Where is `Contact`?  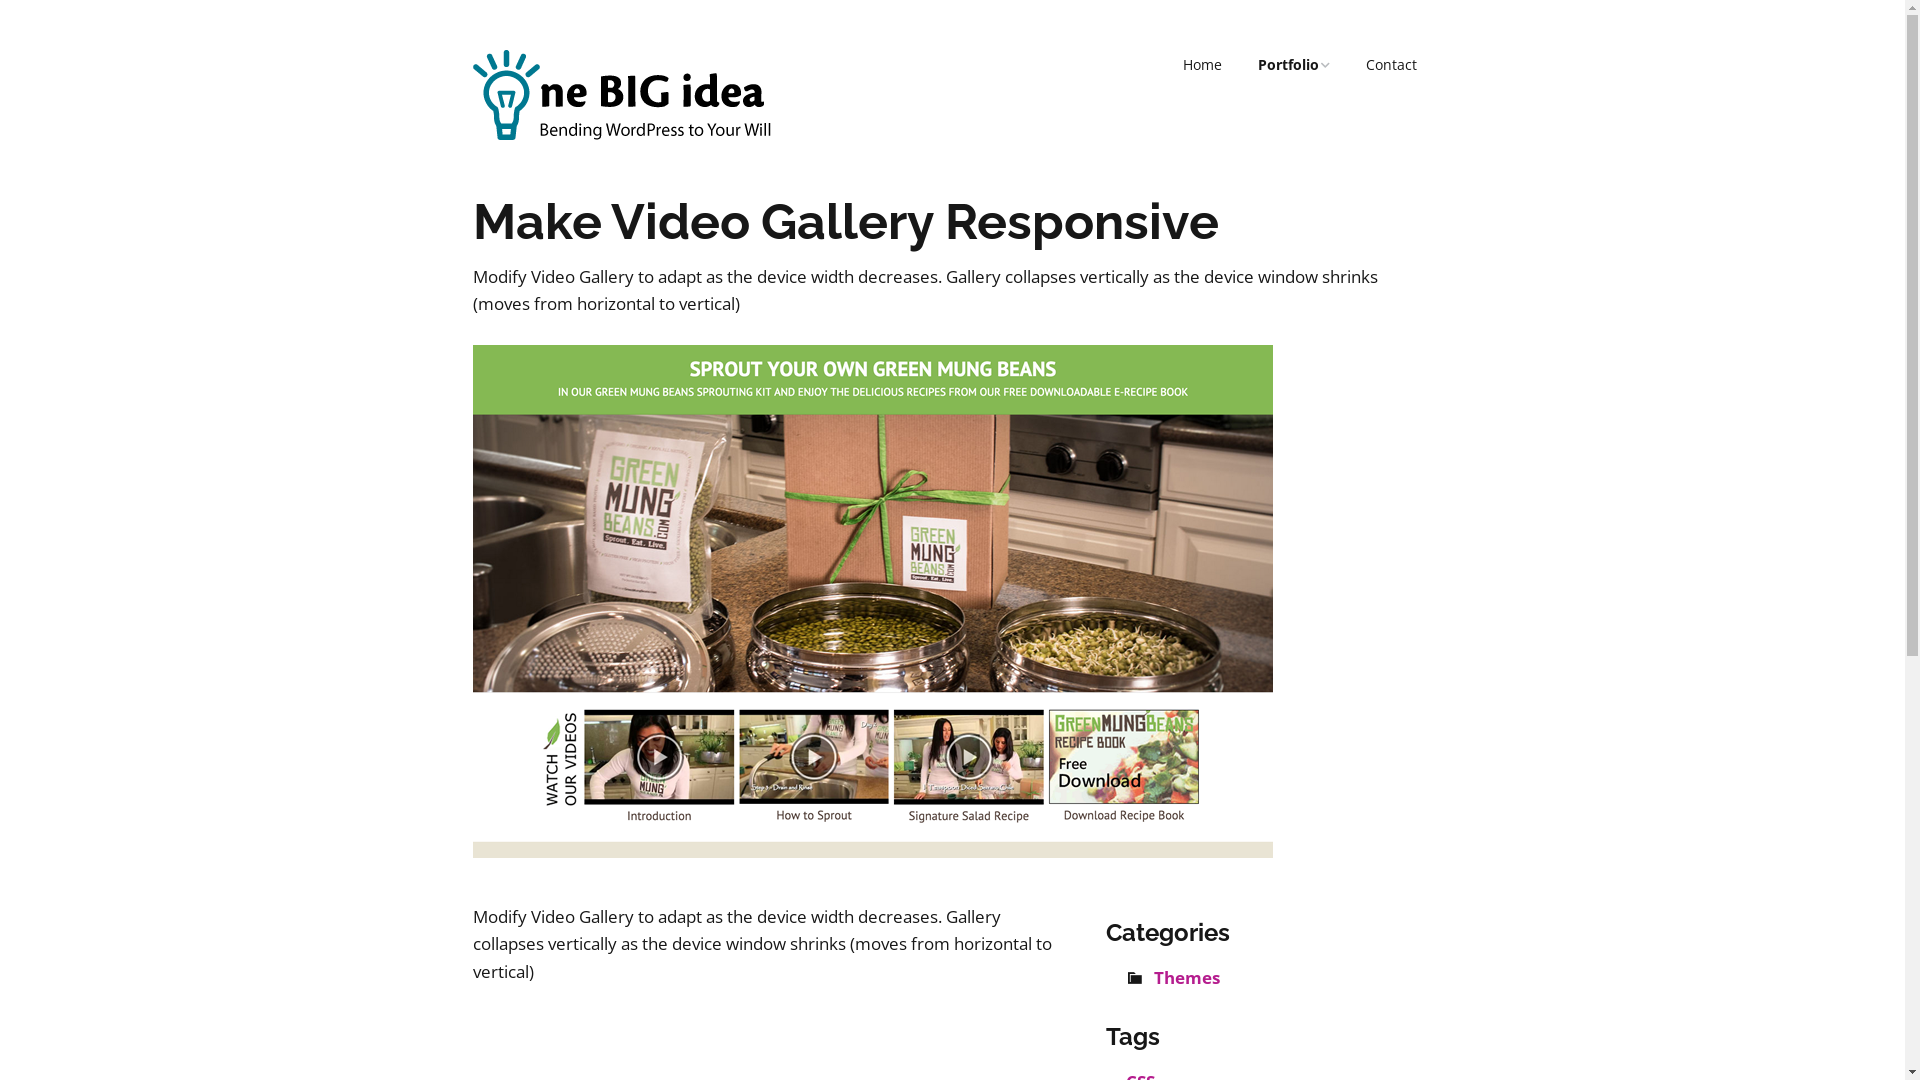
Contact is located at coordinates (1392, 65).